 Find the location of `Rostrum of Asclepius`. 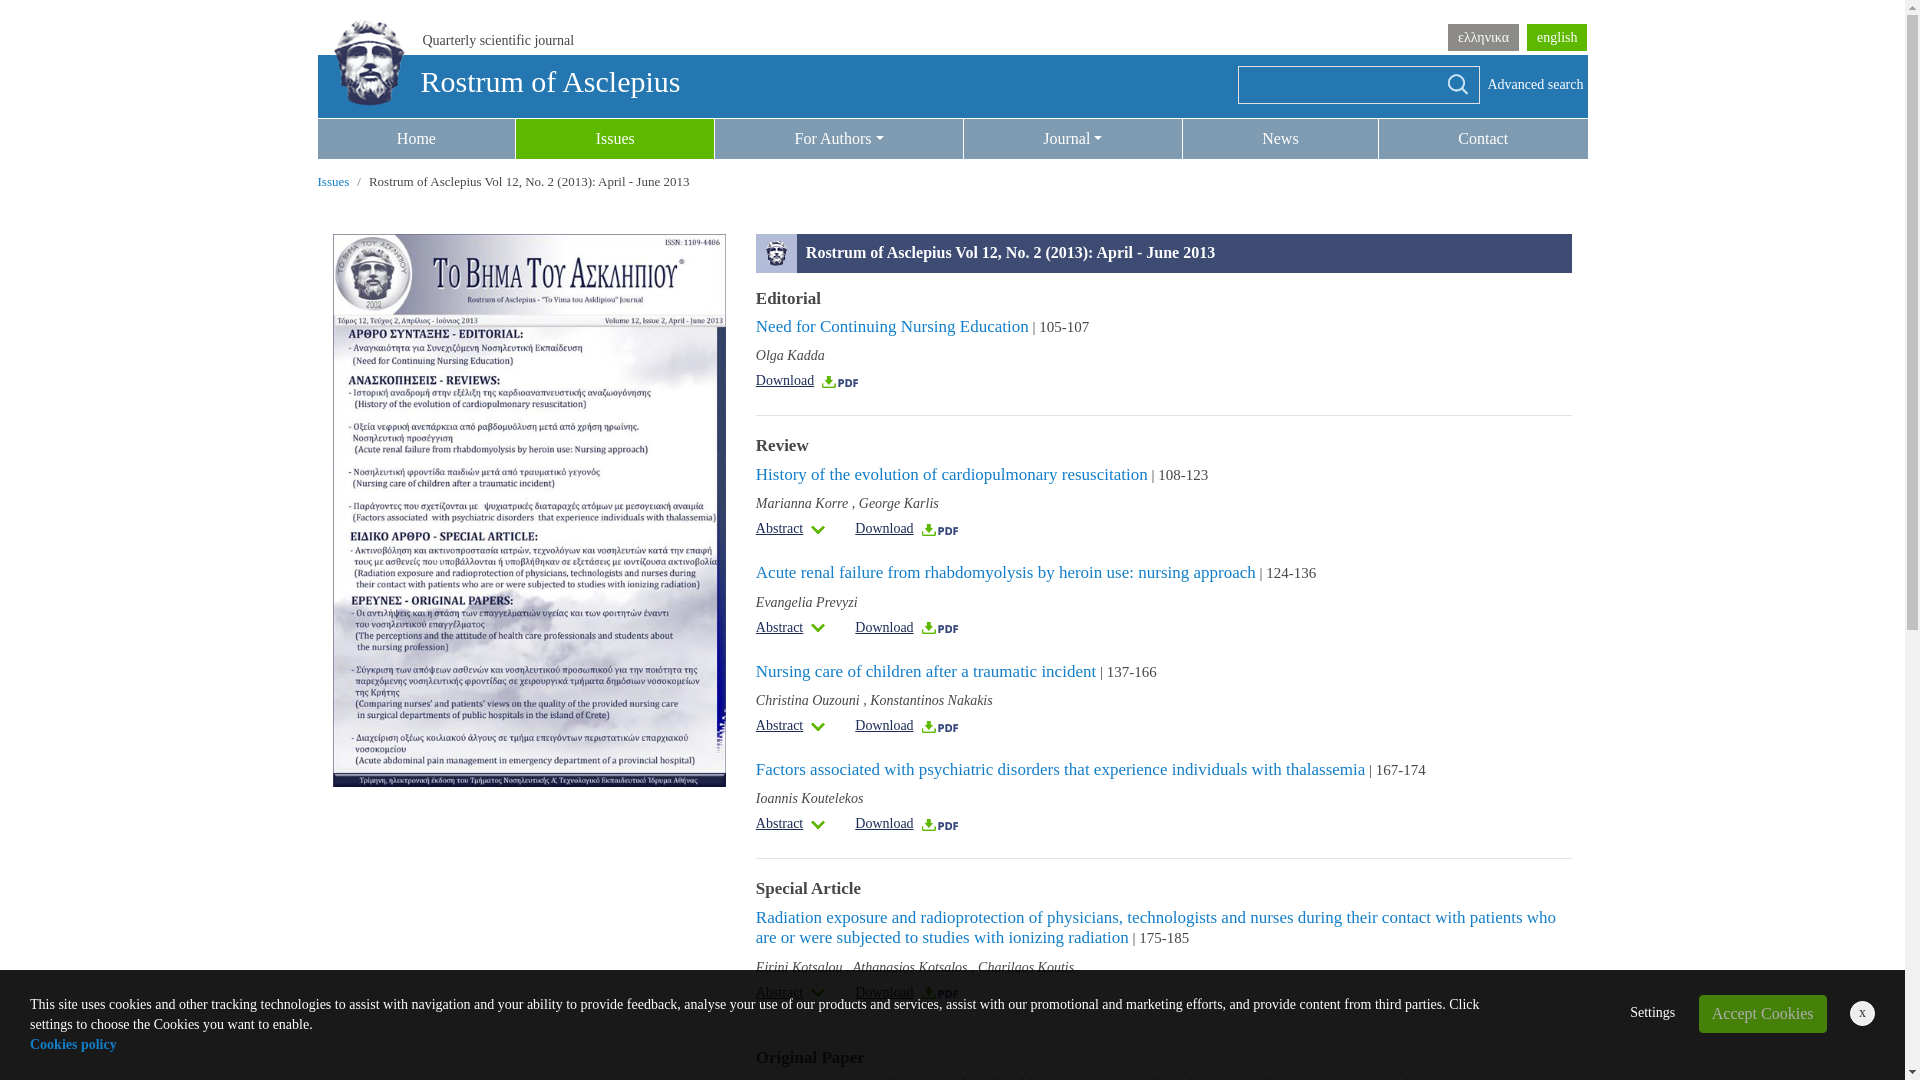

Rostrum of Asclepius is located at coordinates (500, 81).